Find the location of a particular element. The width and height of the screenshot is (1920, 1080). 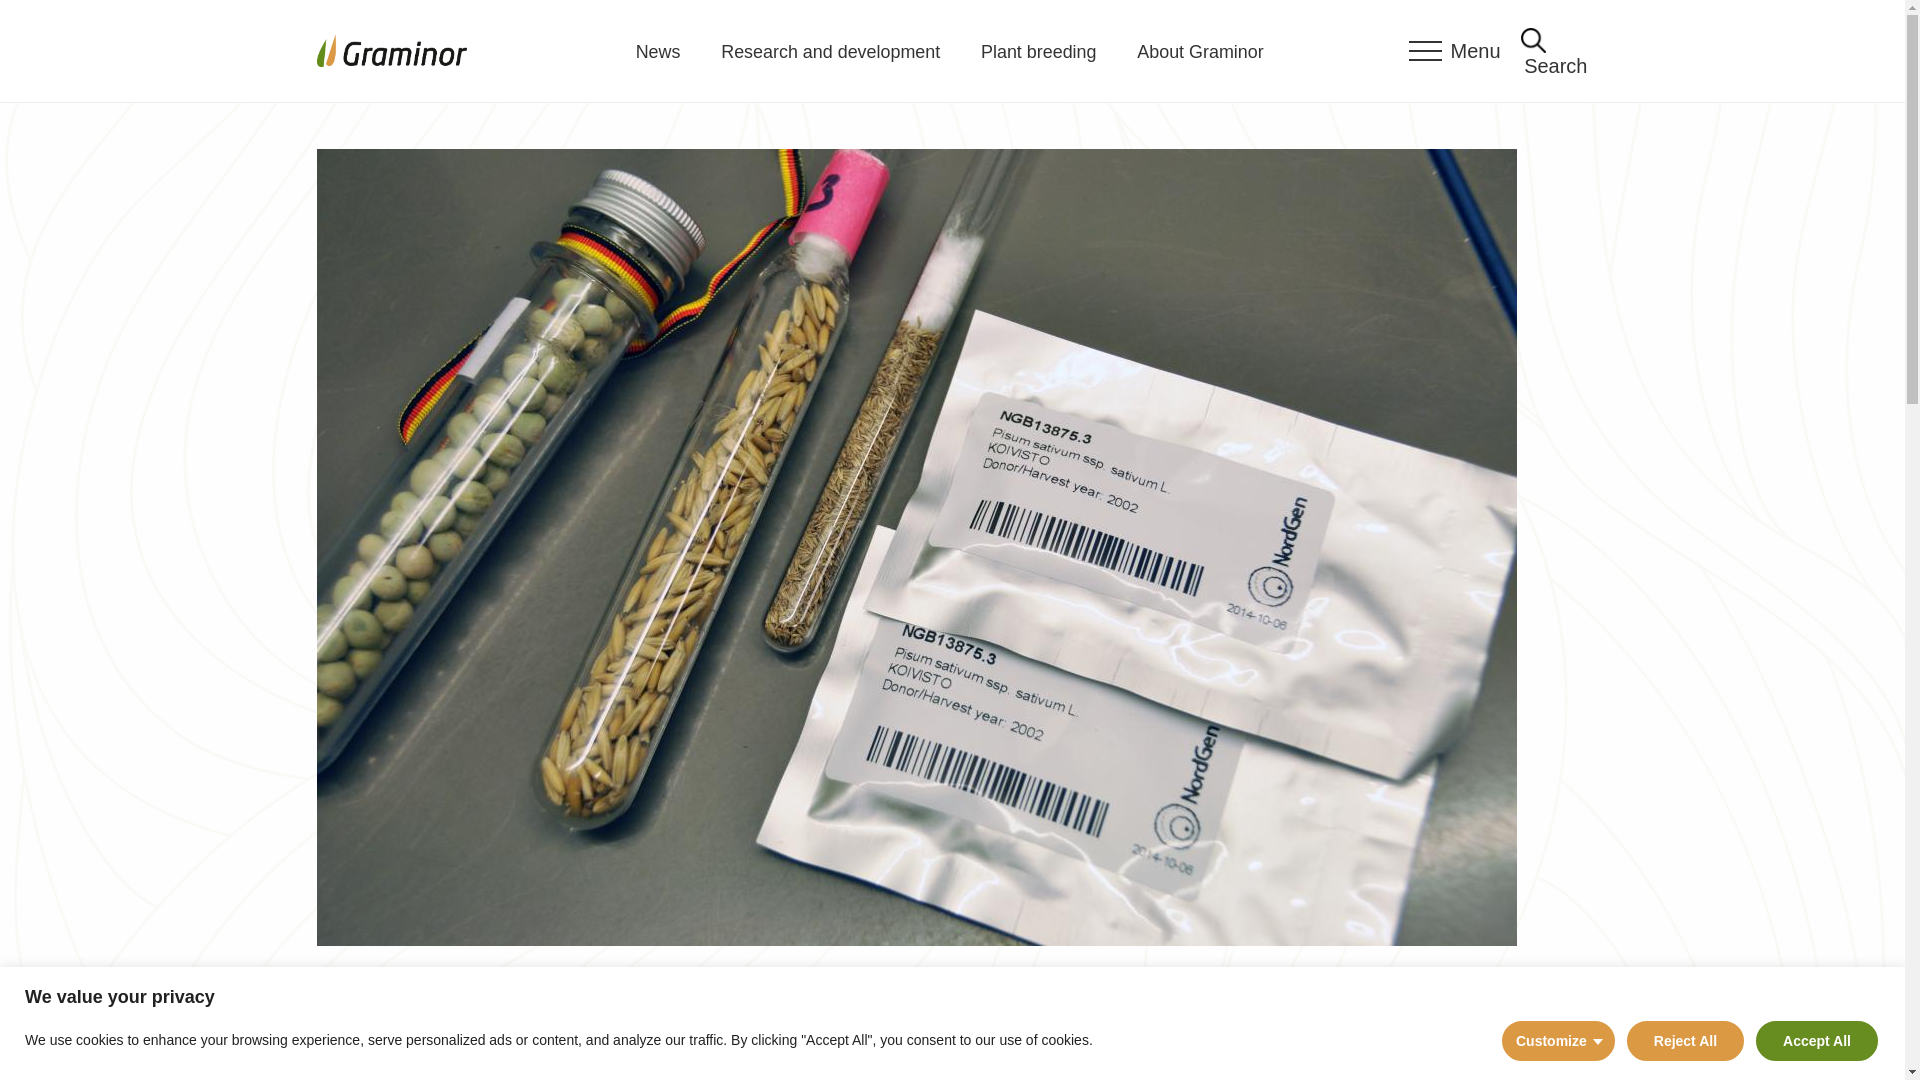

About Graminor is located at coordinates (1200, 52).